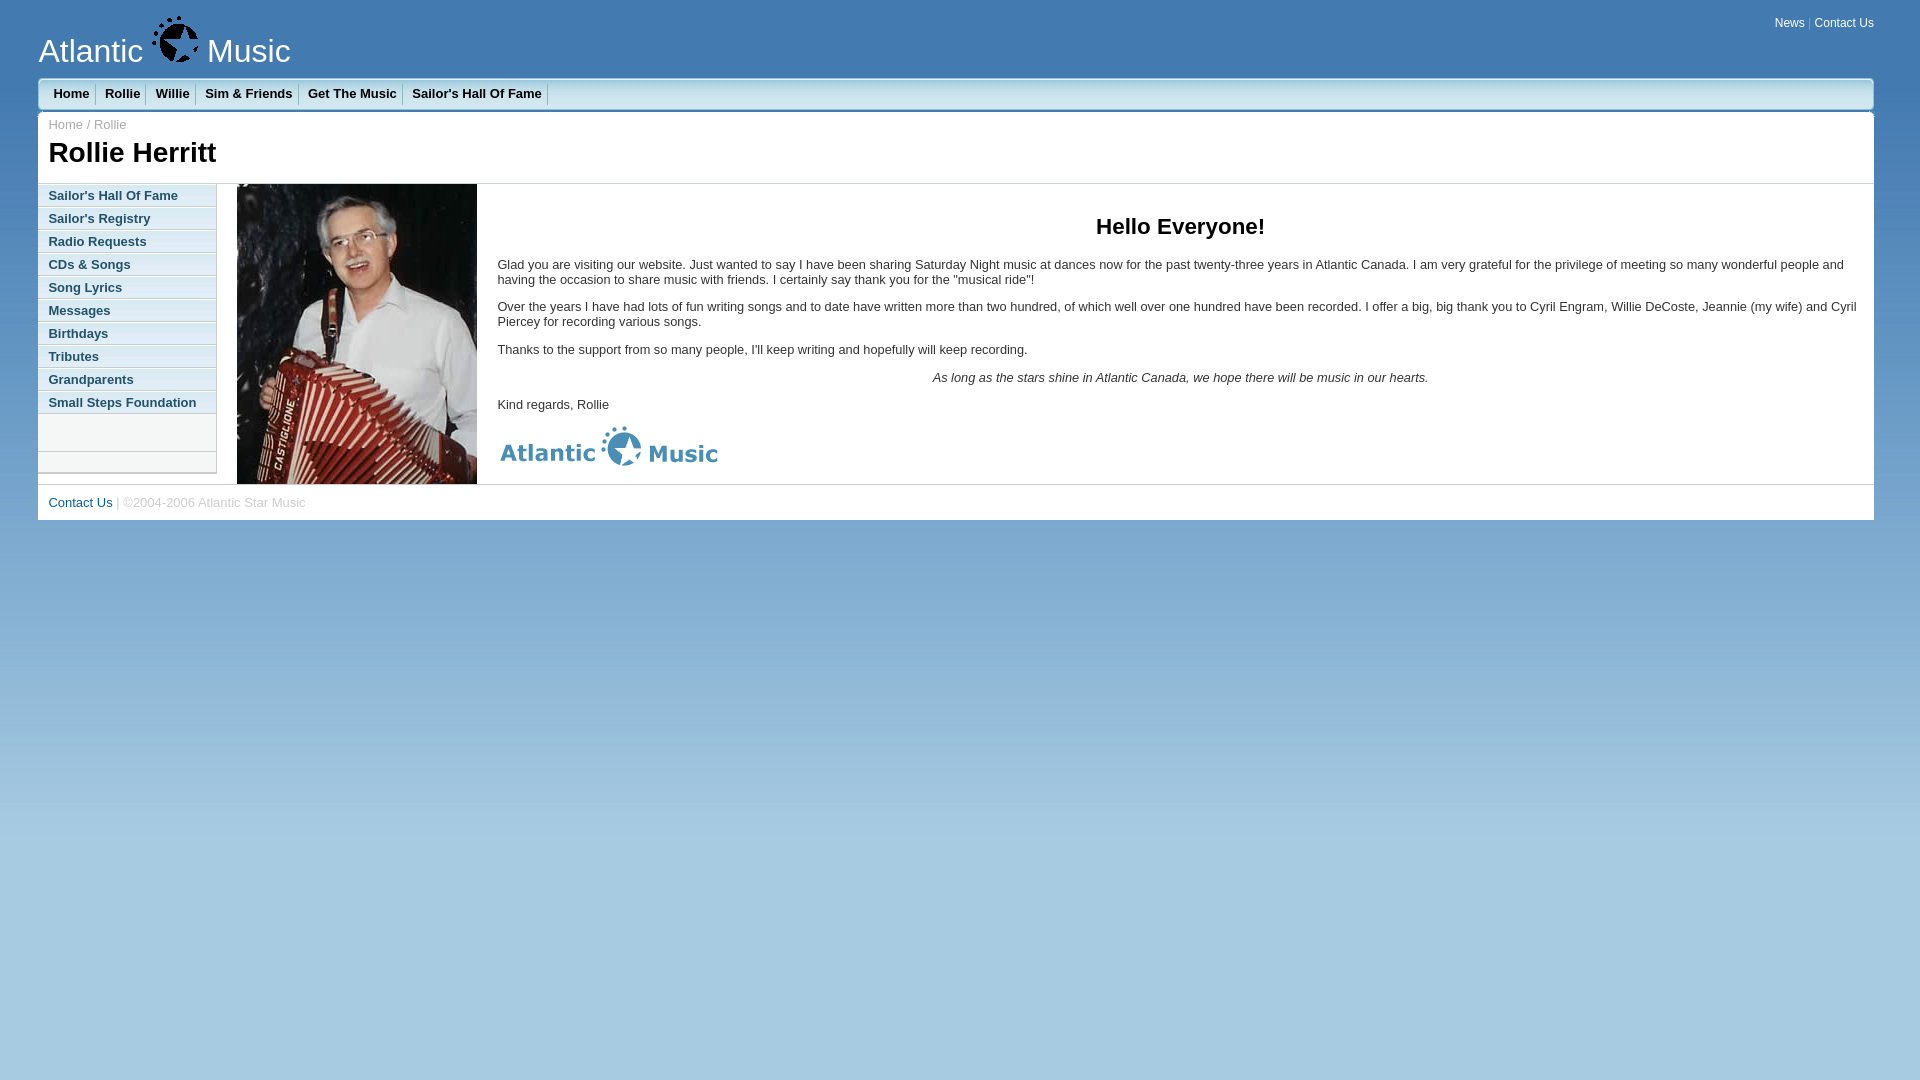 The width and height of the screenshot is (1920, 1080). What do you see at coordinates (353, 94) in the screenshot?
I see `Get The Music` at bounding box center [353, 94].